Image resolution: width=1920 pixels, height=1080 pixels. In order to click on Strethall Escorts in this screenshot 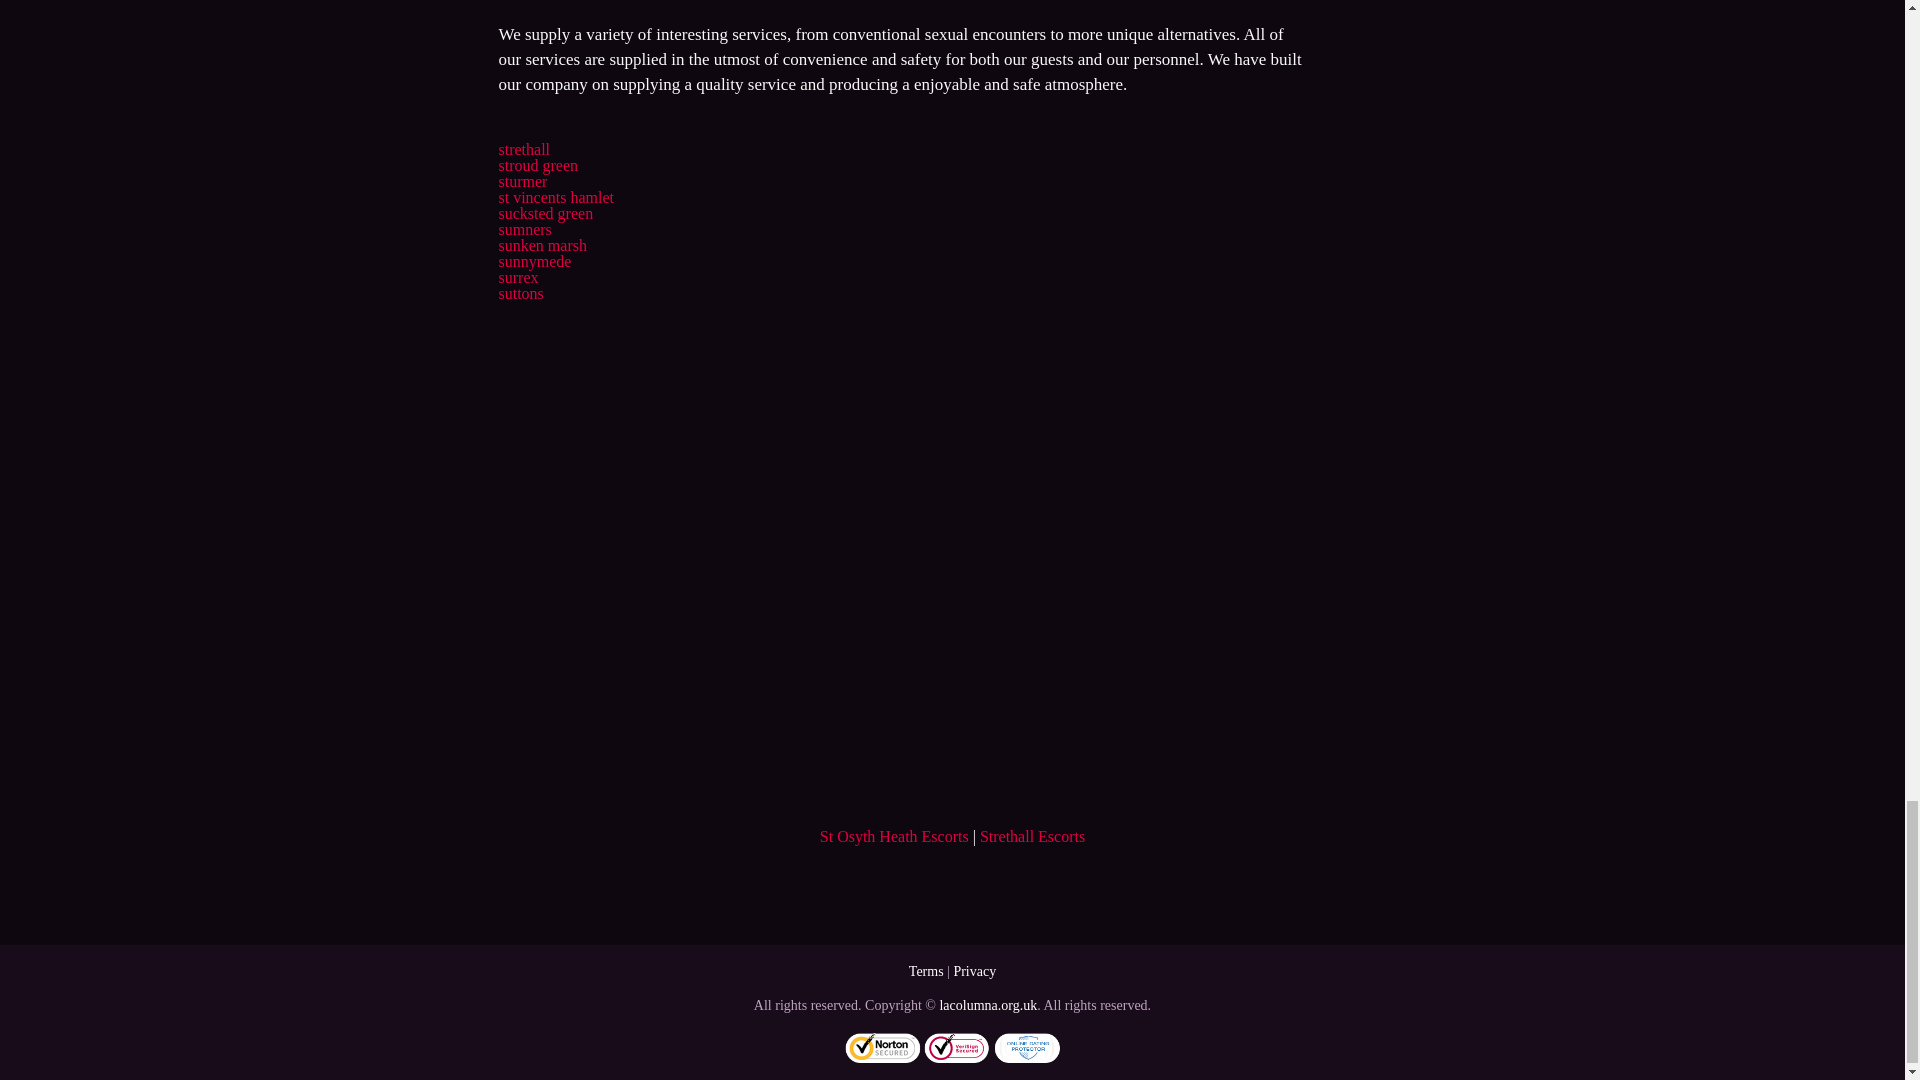, I will do `click(1032, 836)`.